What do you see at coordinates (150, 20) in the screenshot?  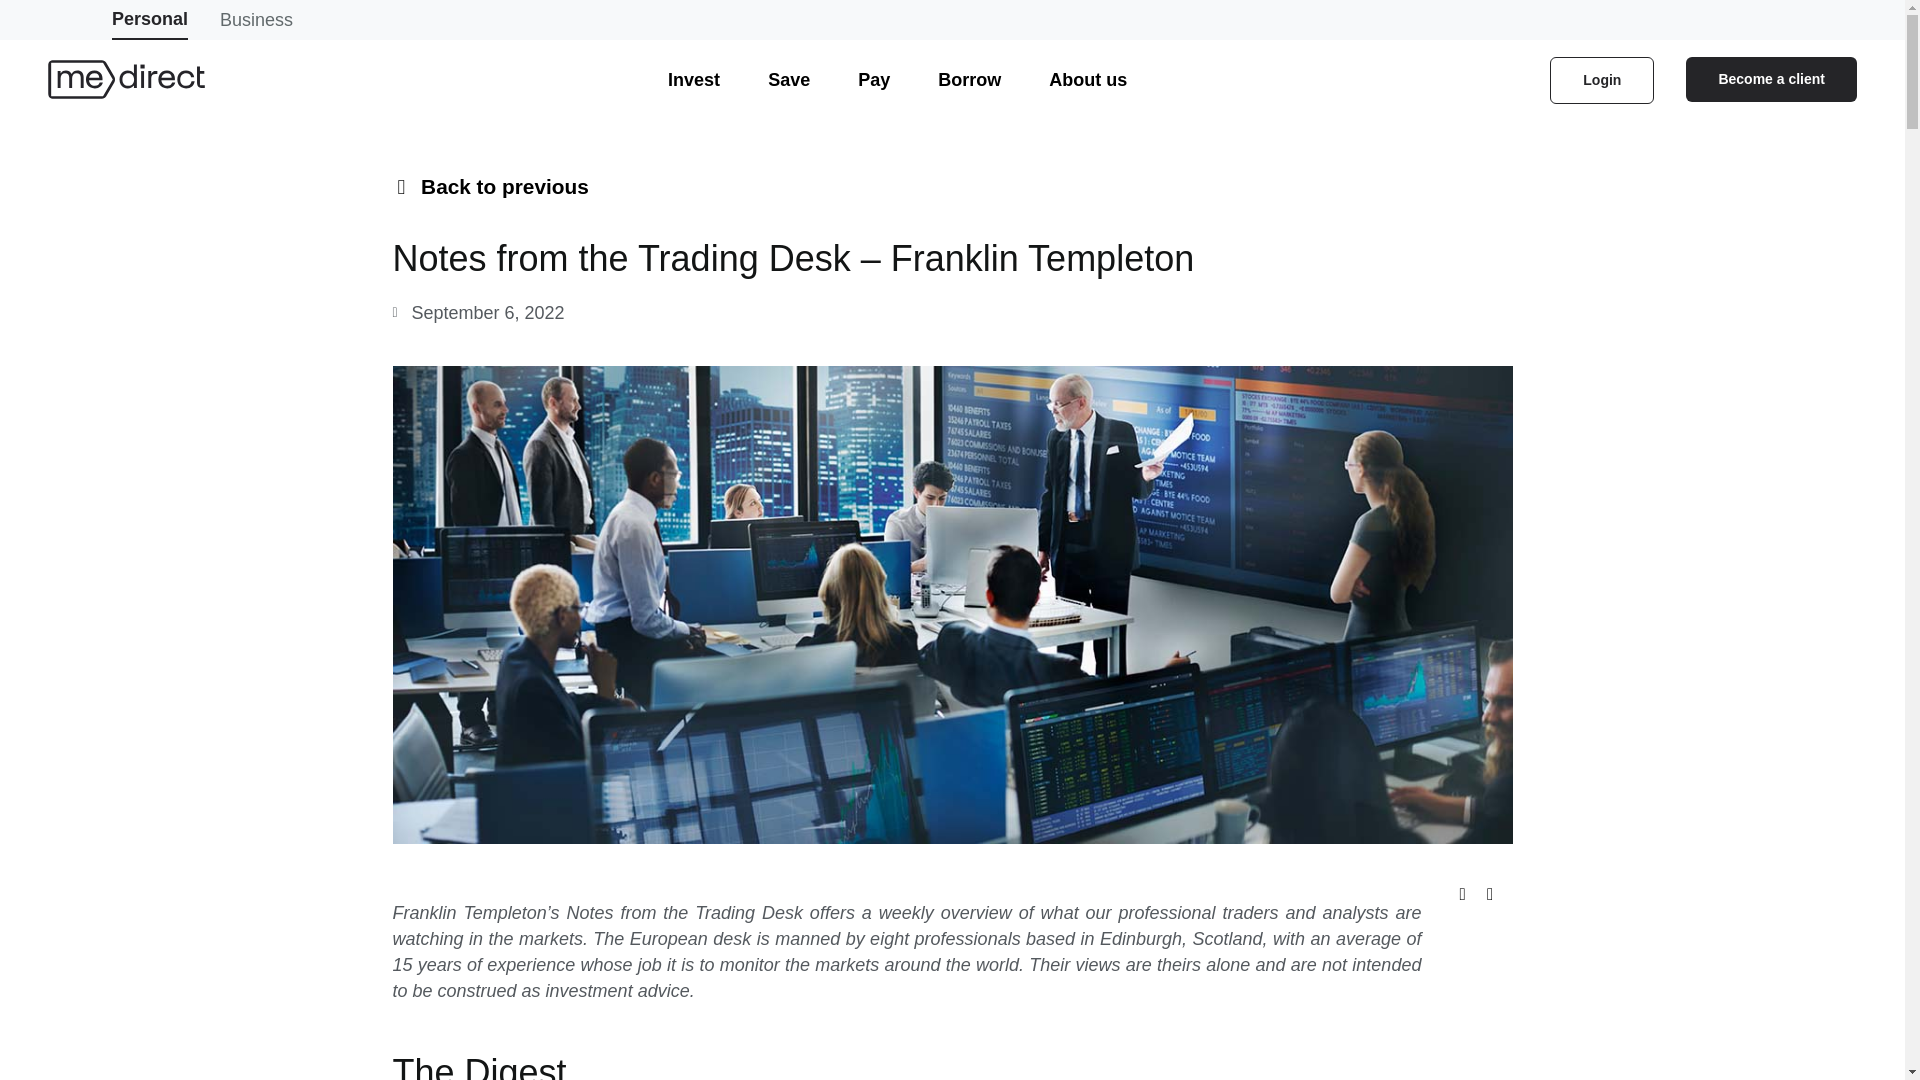 I see `Personal` at bounding box center [150, 20].